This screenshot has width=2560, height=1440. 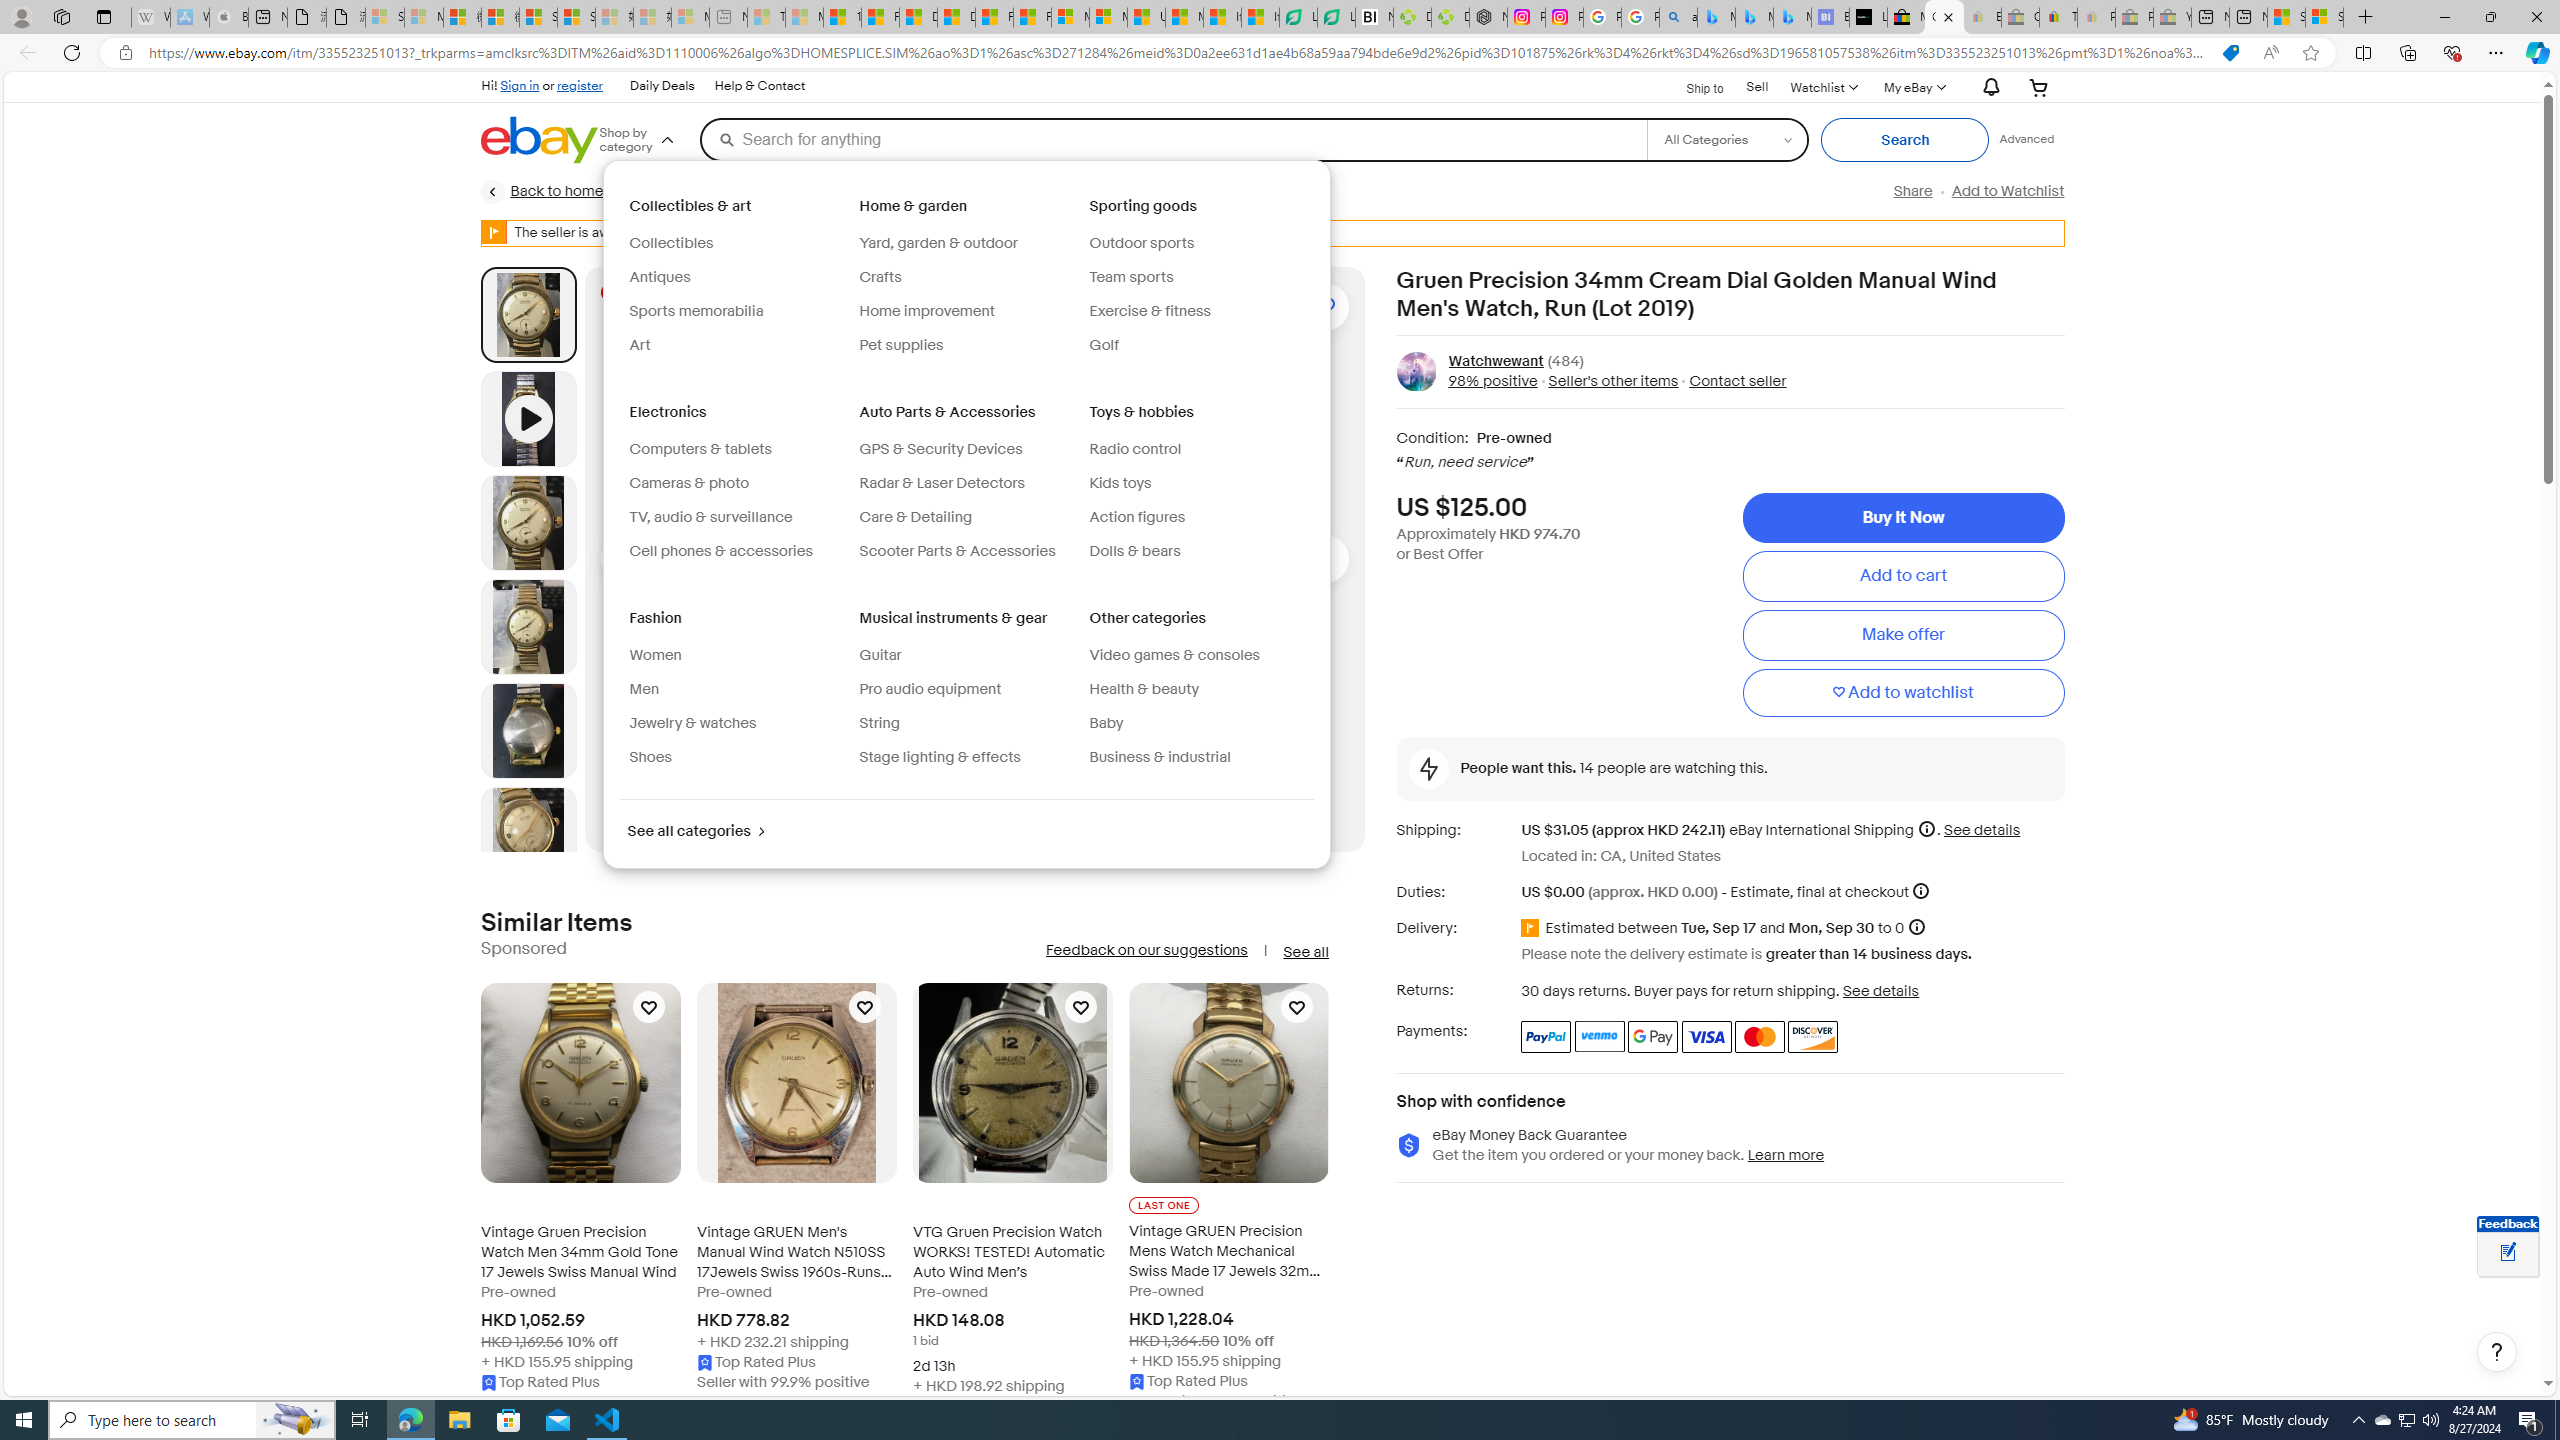 I want to click on Health & beauty, so click(x=1195, y=690).